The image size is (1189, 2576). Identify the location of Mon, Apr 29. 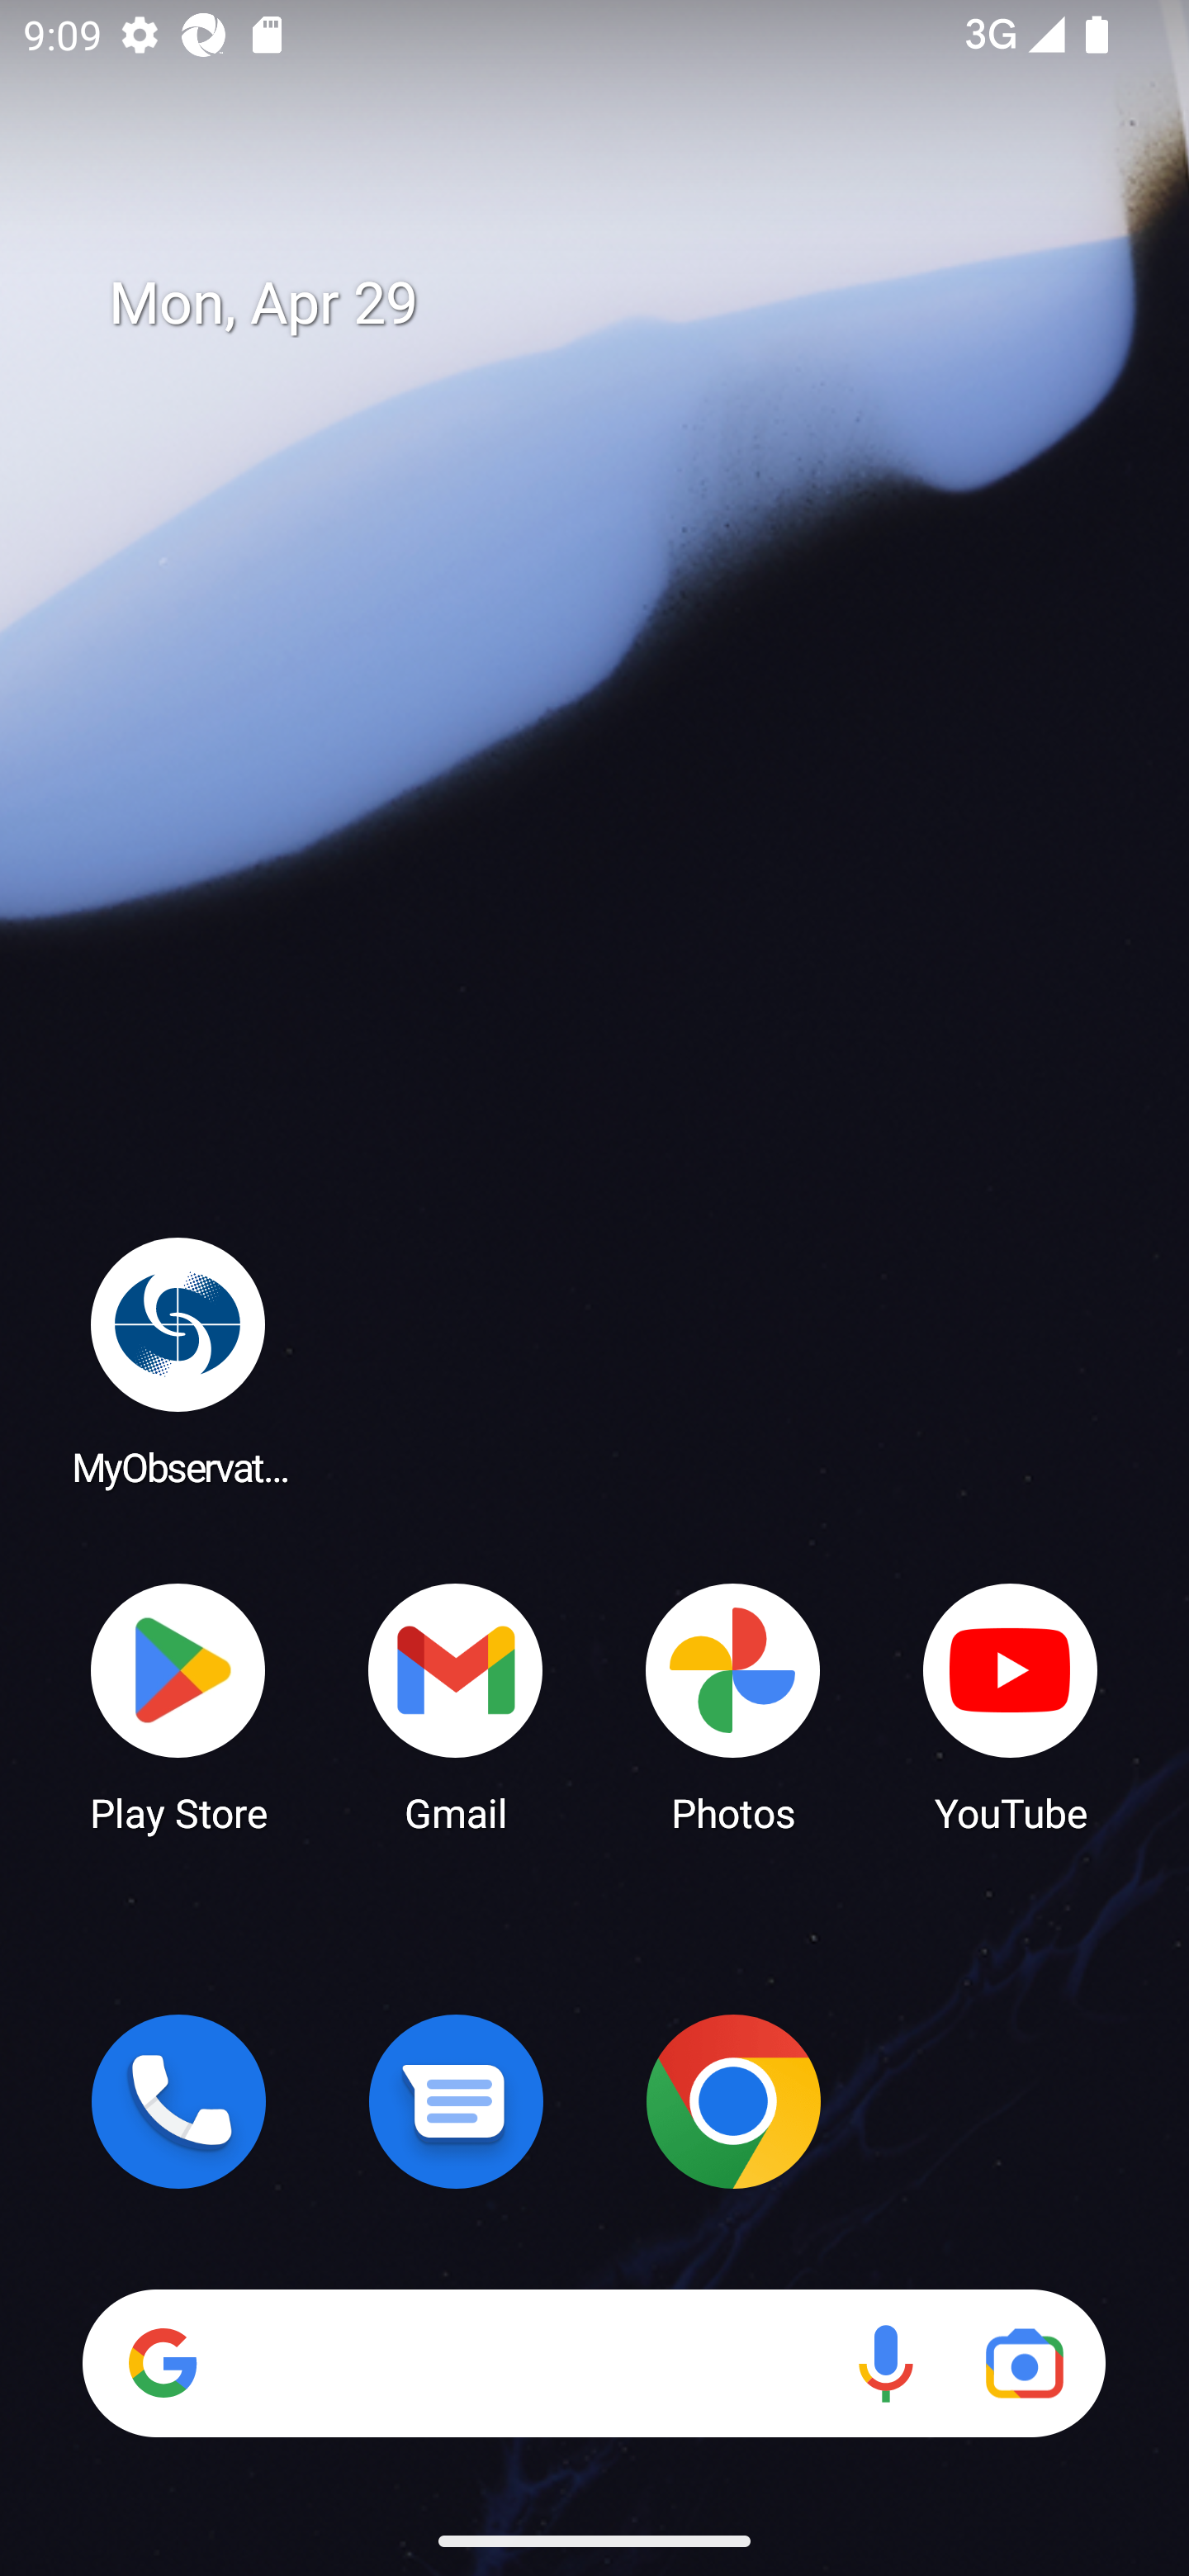
(618, 304).